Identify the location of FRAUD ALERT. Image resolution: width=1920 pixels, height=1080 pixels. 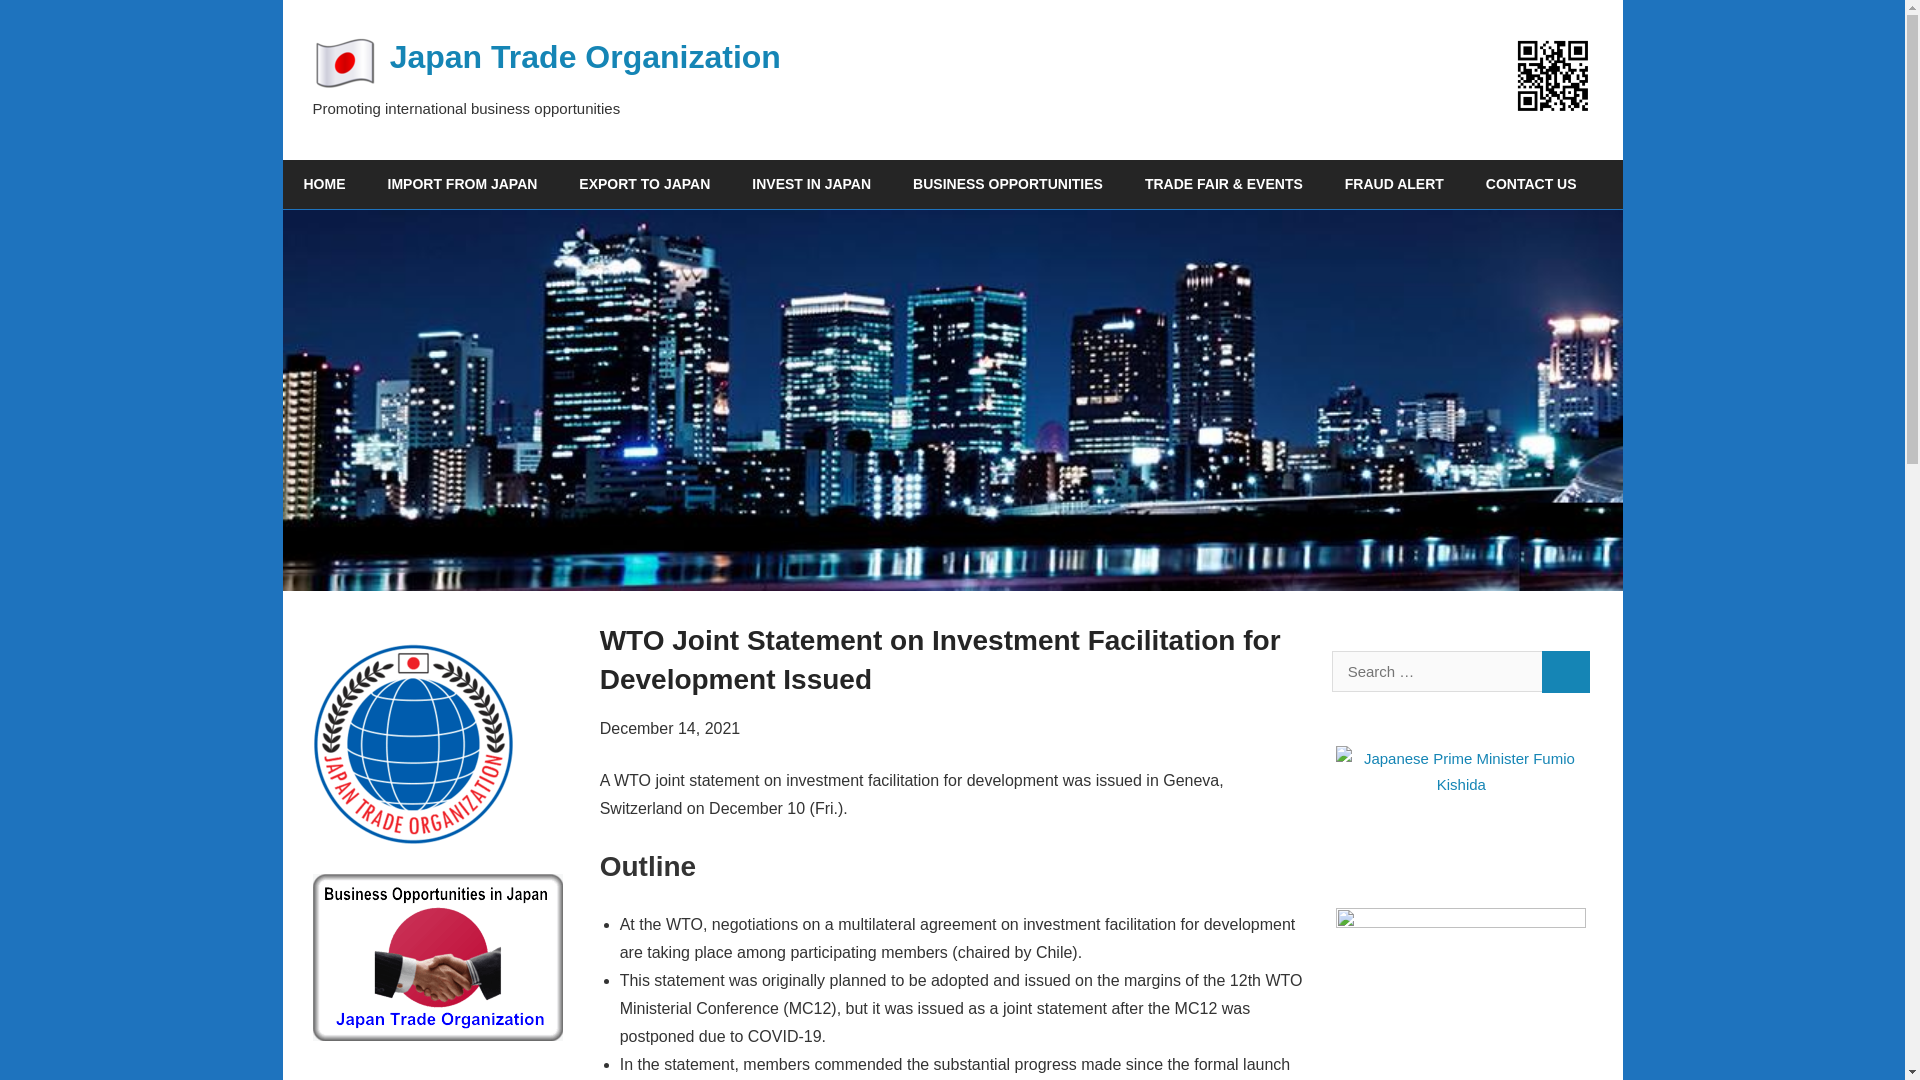
(1394, 184).